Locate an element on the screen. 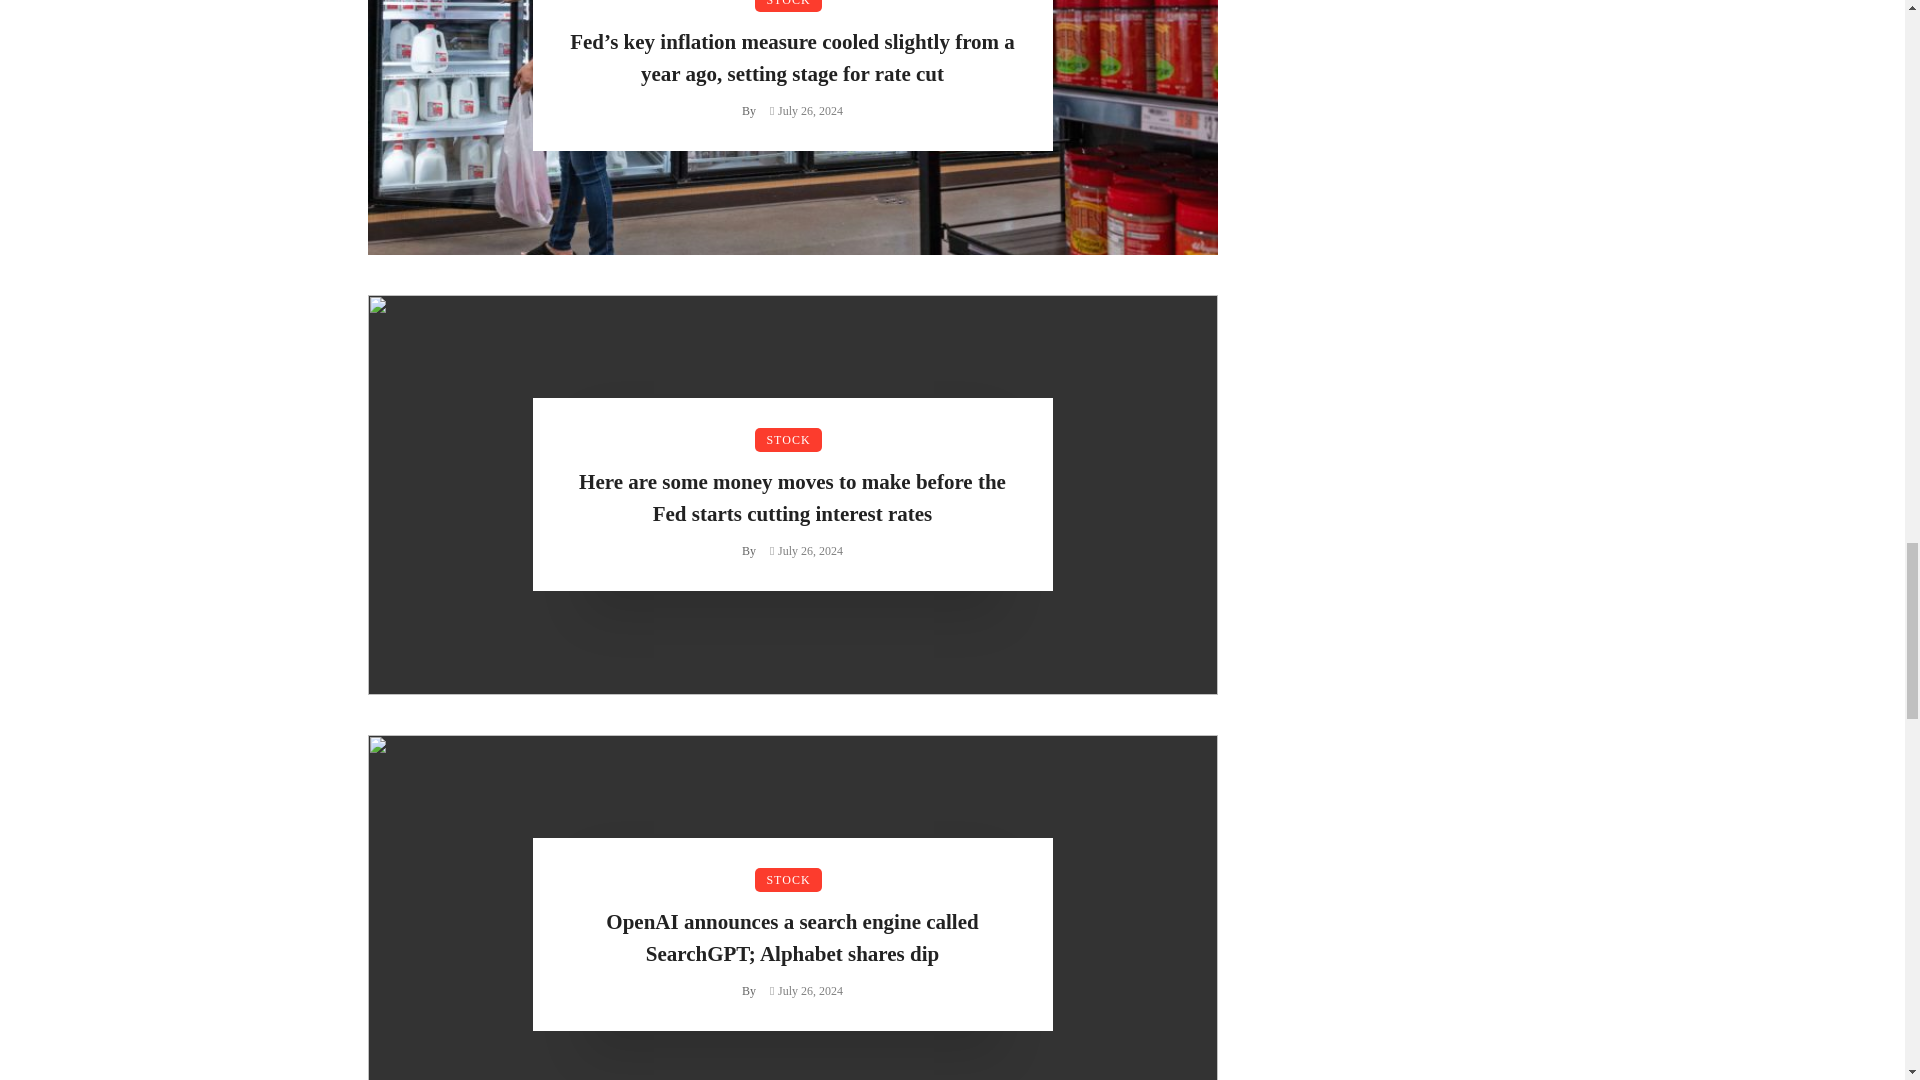 This screenshot has height=1080, width=1920. STOCK is located at coordinates (788, 6).